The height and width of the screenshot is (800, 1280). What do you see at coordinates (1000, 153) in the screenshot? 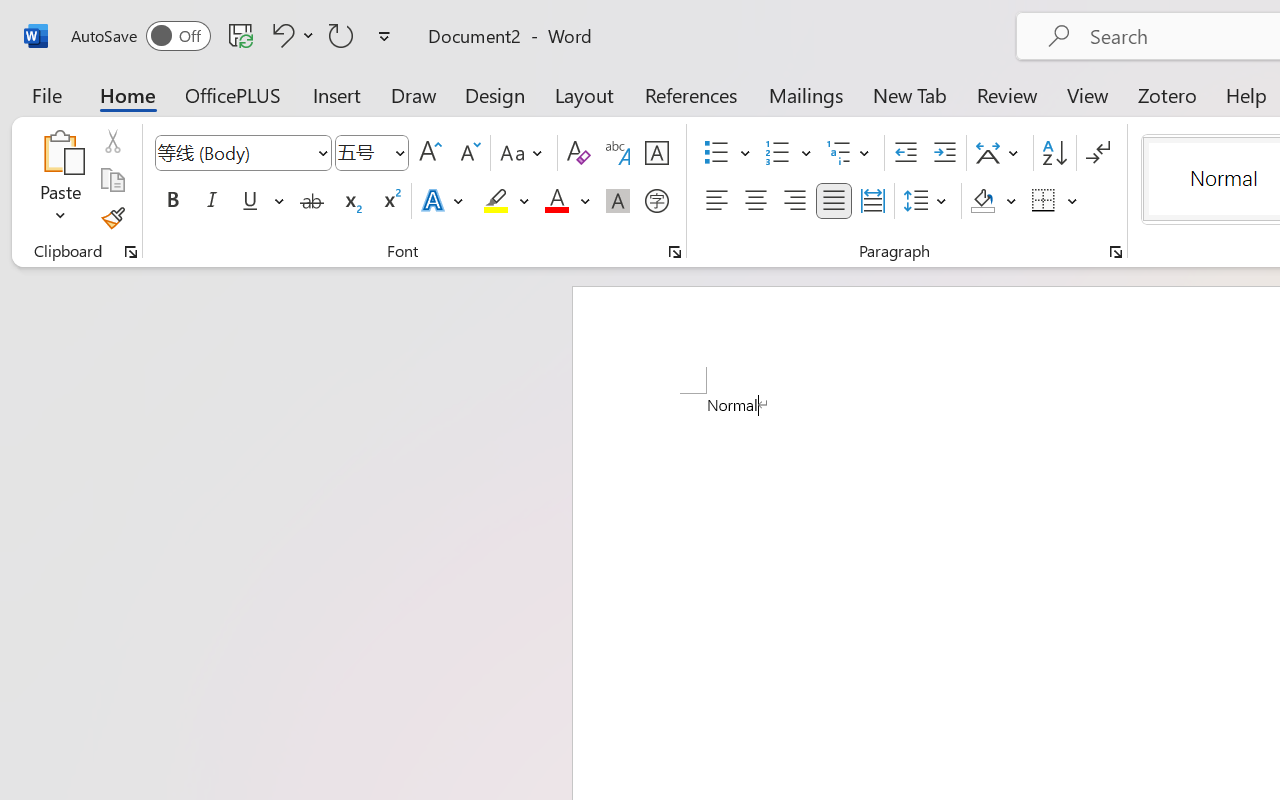
I see `Asian Layout` at bounding box center [1000, 153].